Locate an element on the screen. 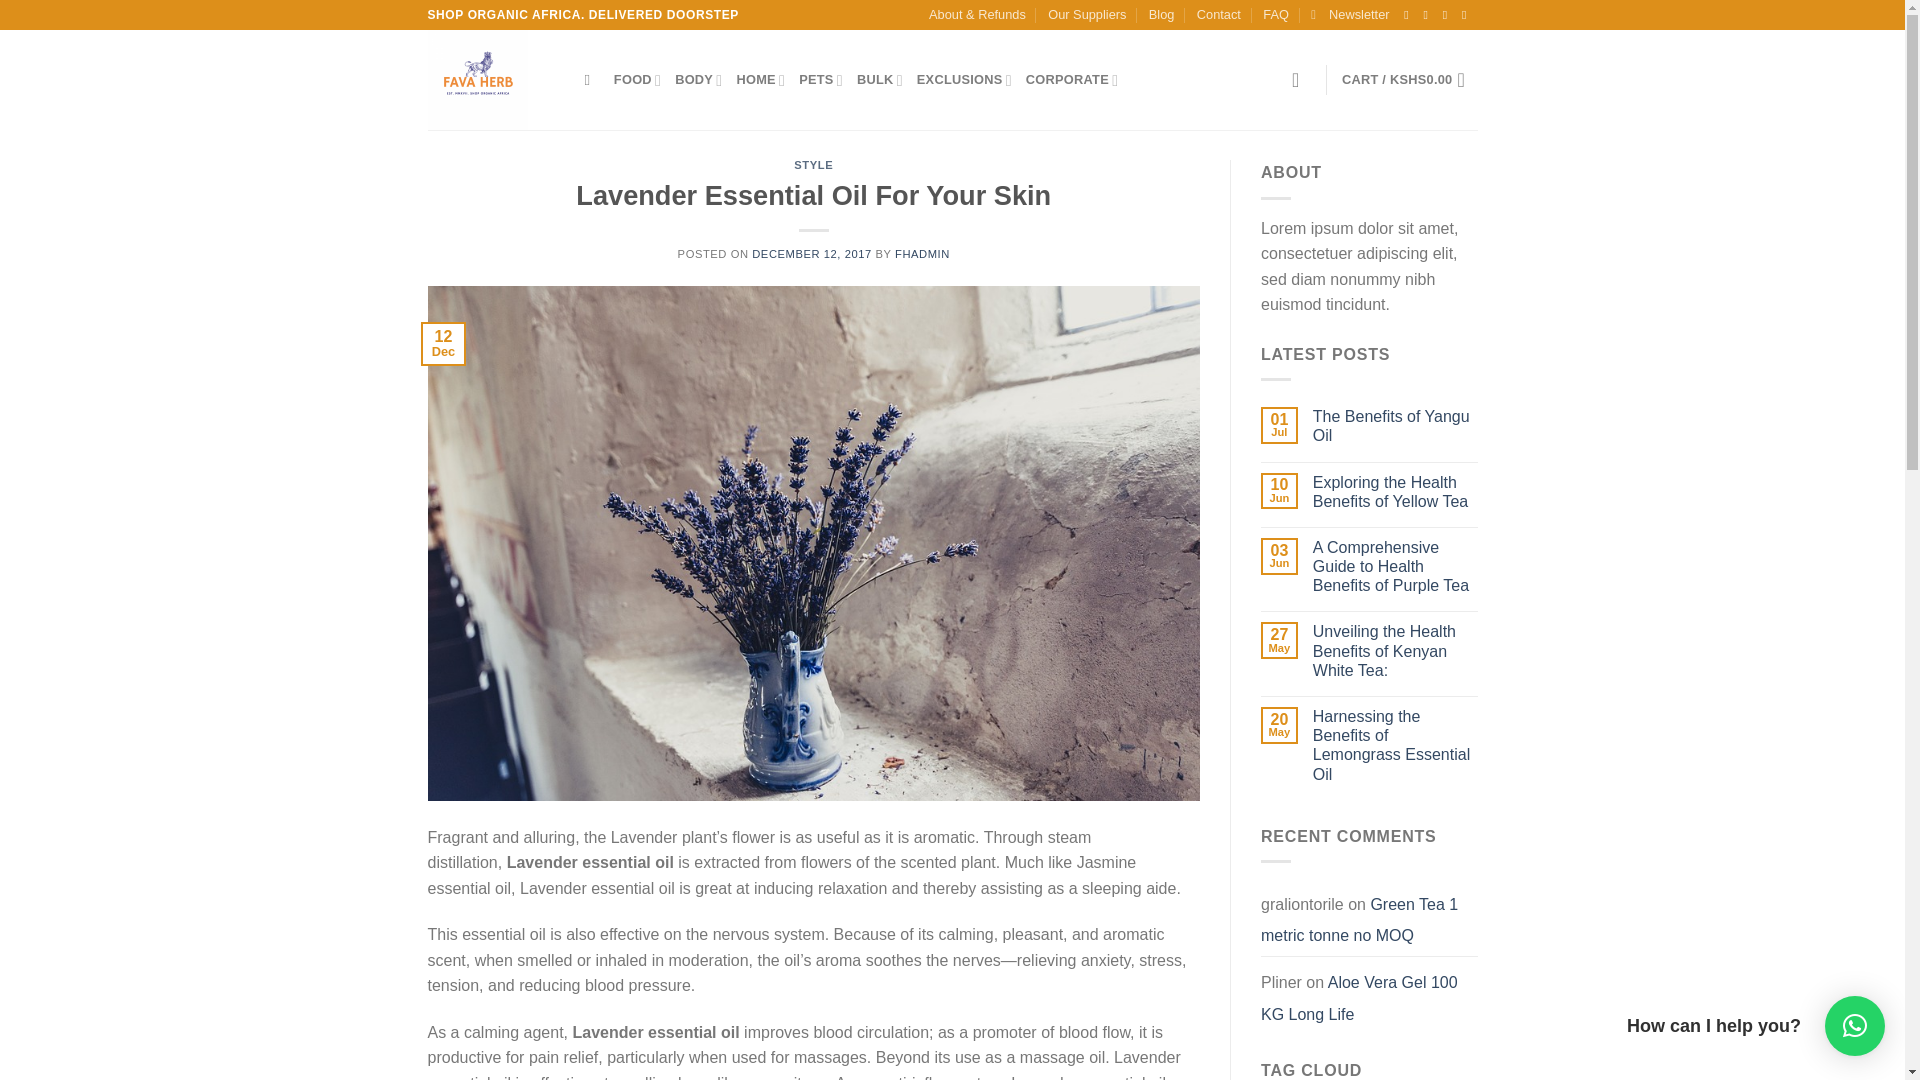  Our Suppliers is located at coordinates (1086, 15).